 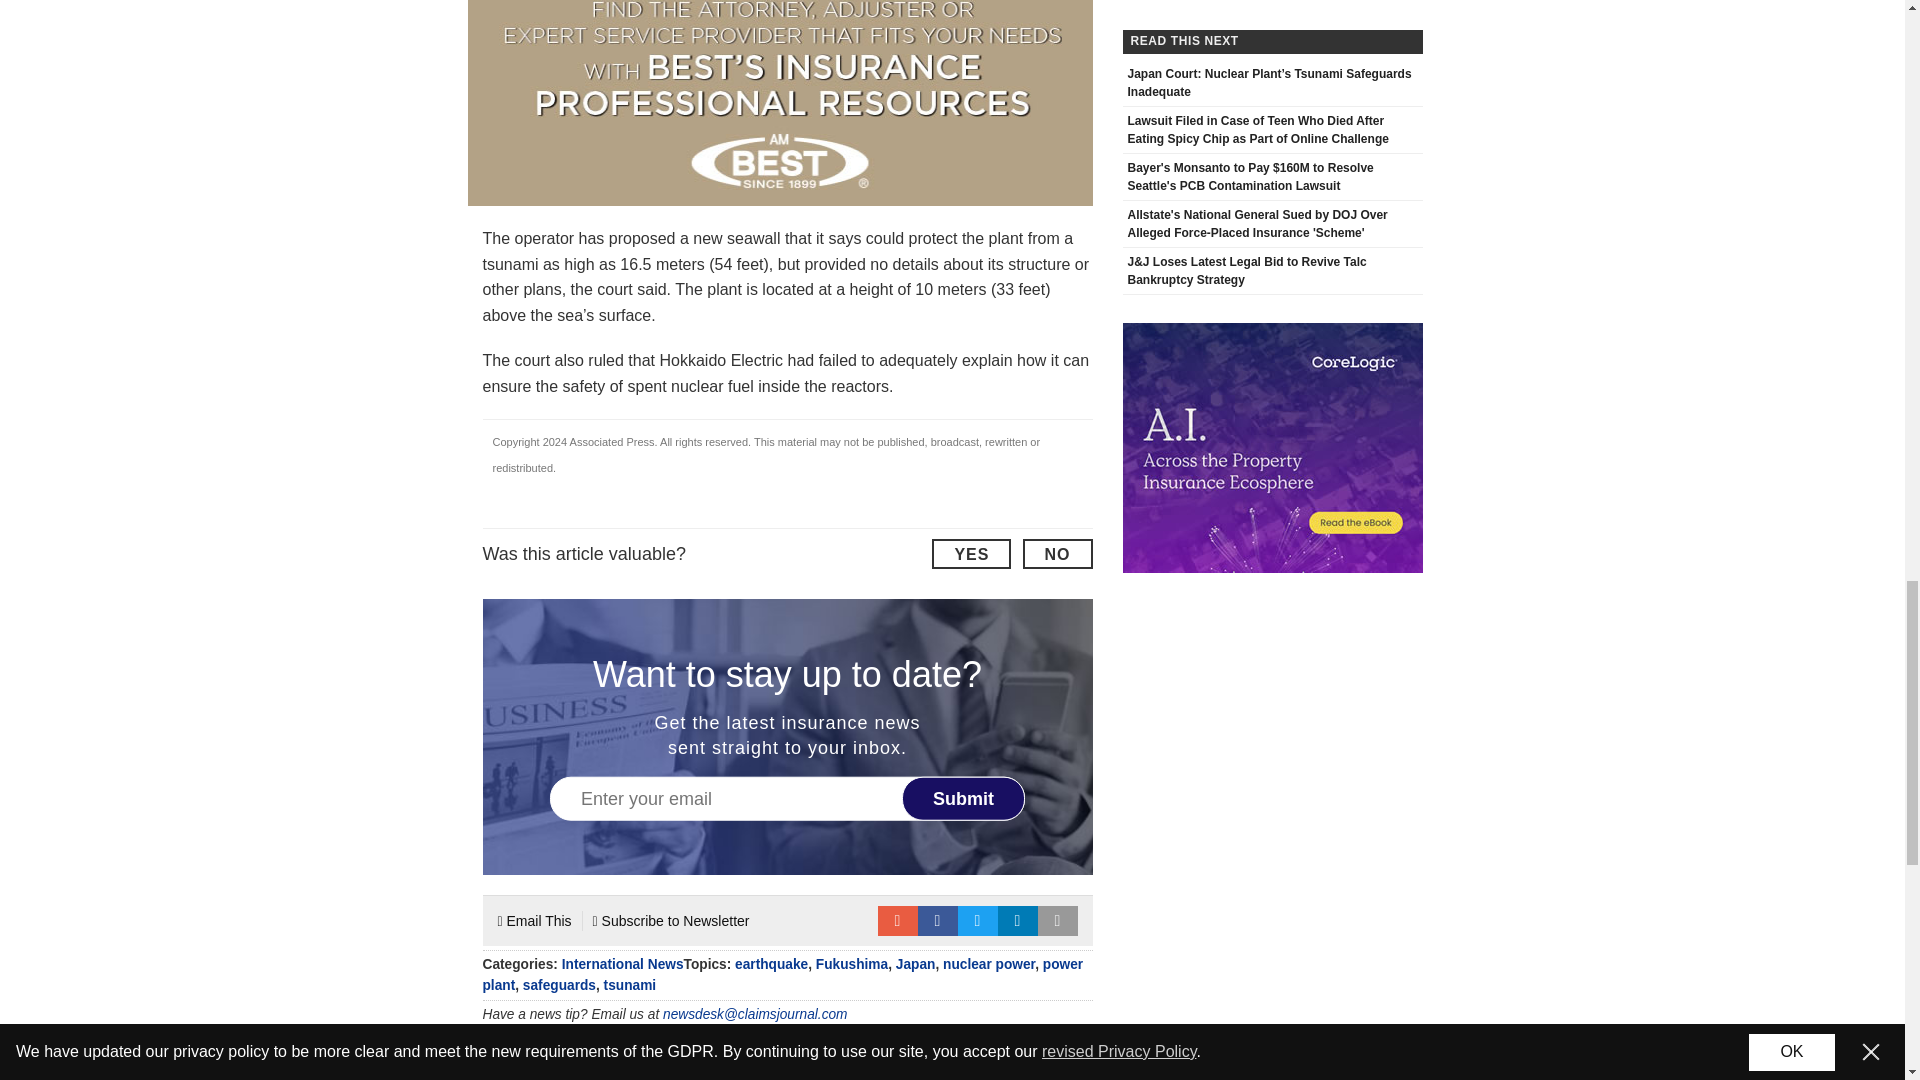 I want to click on Share on LinkedIn., so click(x=1018, y=921).